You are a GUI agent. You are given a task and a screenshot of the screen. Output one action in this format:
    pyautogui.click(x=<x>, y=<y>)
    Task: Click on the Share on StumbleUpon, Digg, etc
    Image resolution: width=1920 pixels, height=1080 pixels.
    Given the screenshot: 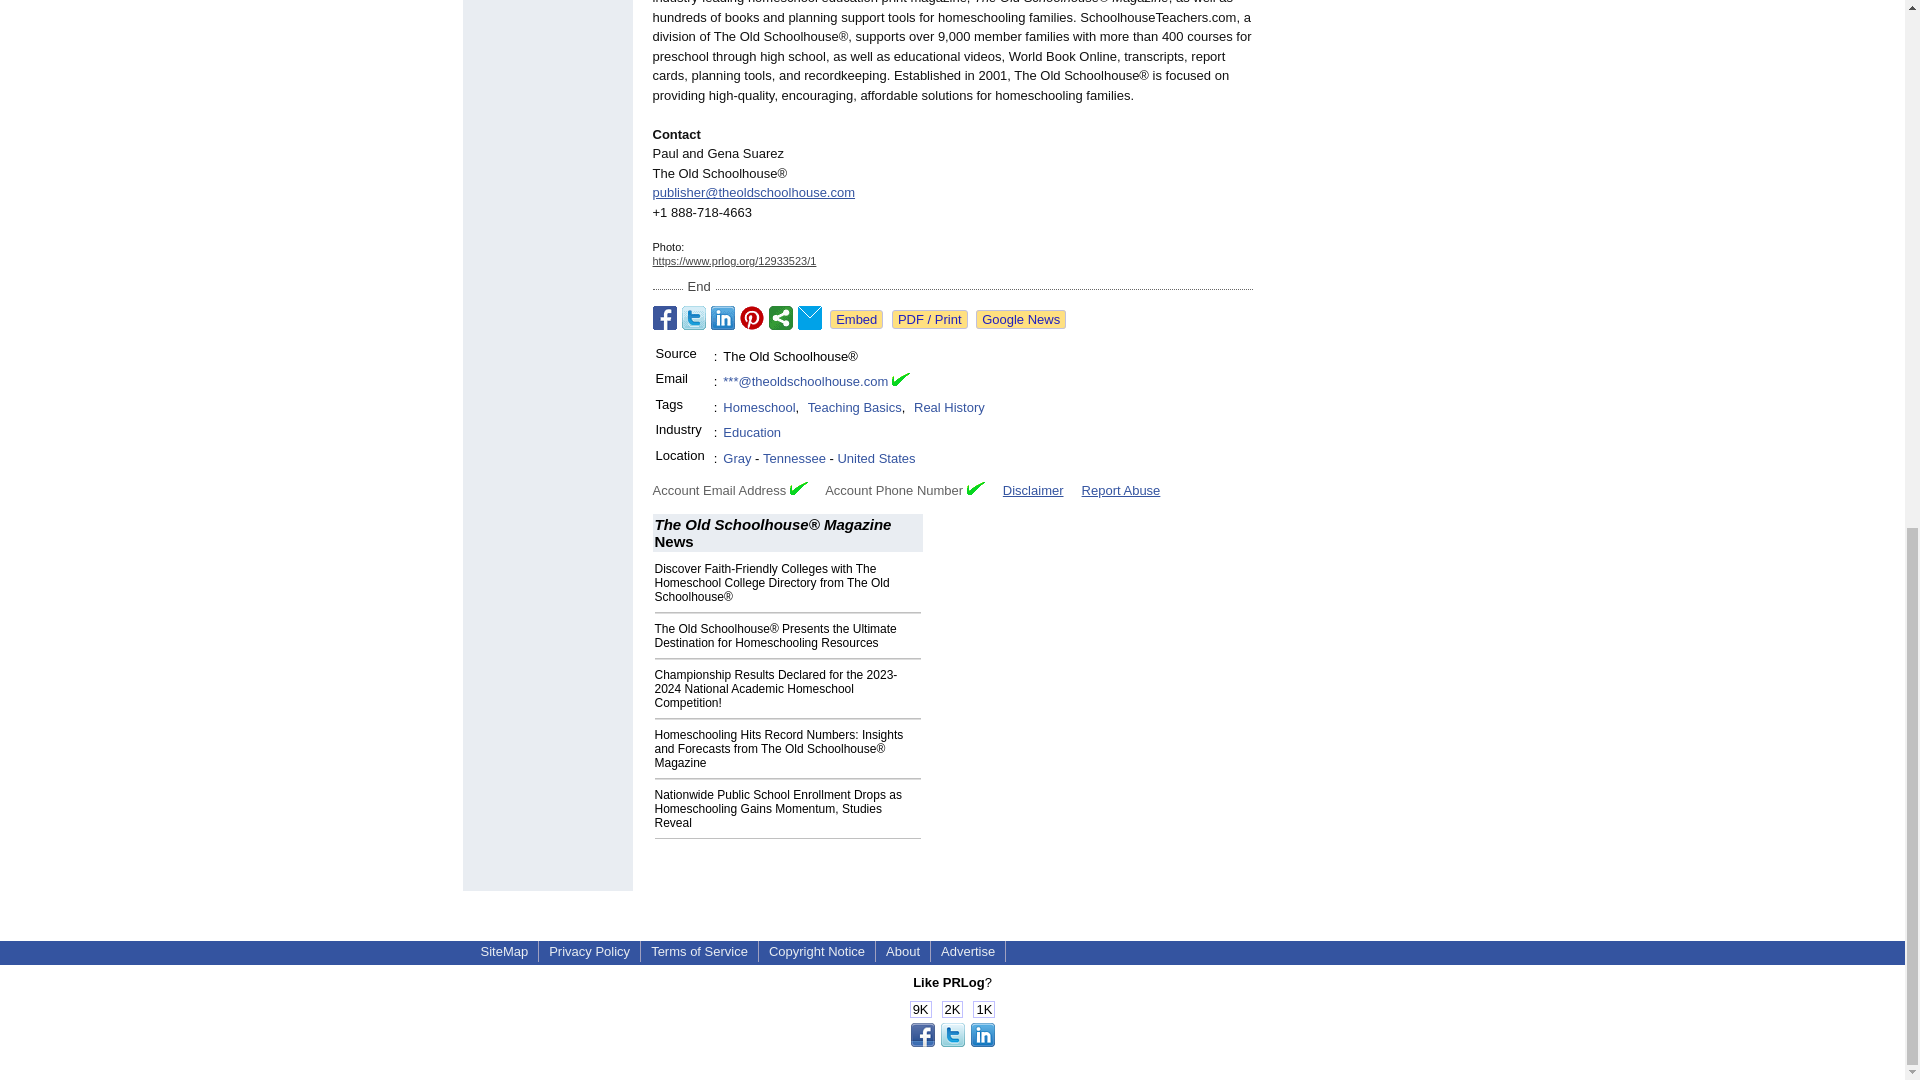 What is the action you would take?
    pyautogui.click(x=780, y=318)
    